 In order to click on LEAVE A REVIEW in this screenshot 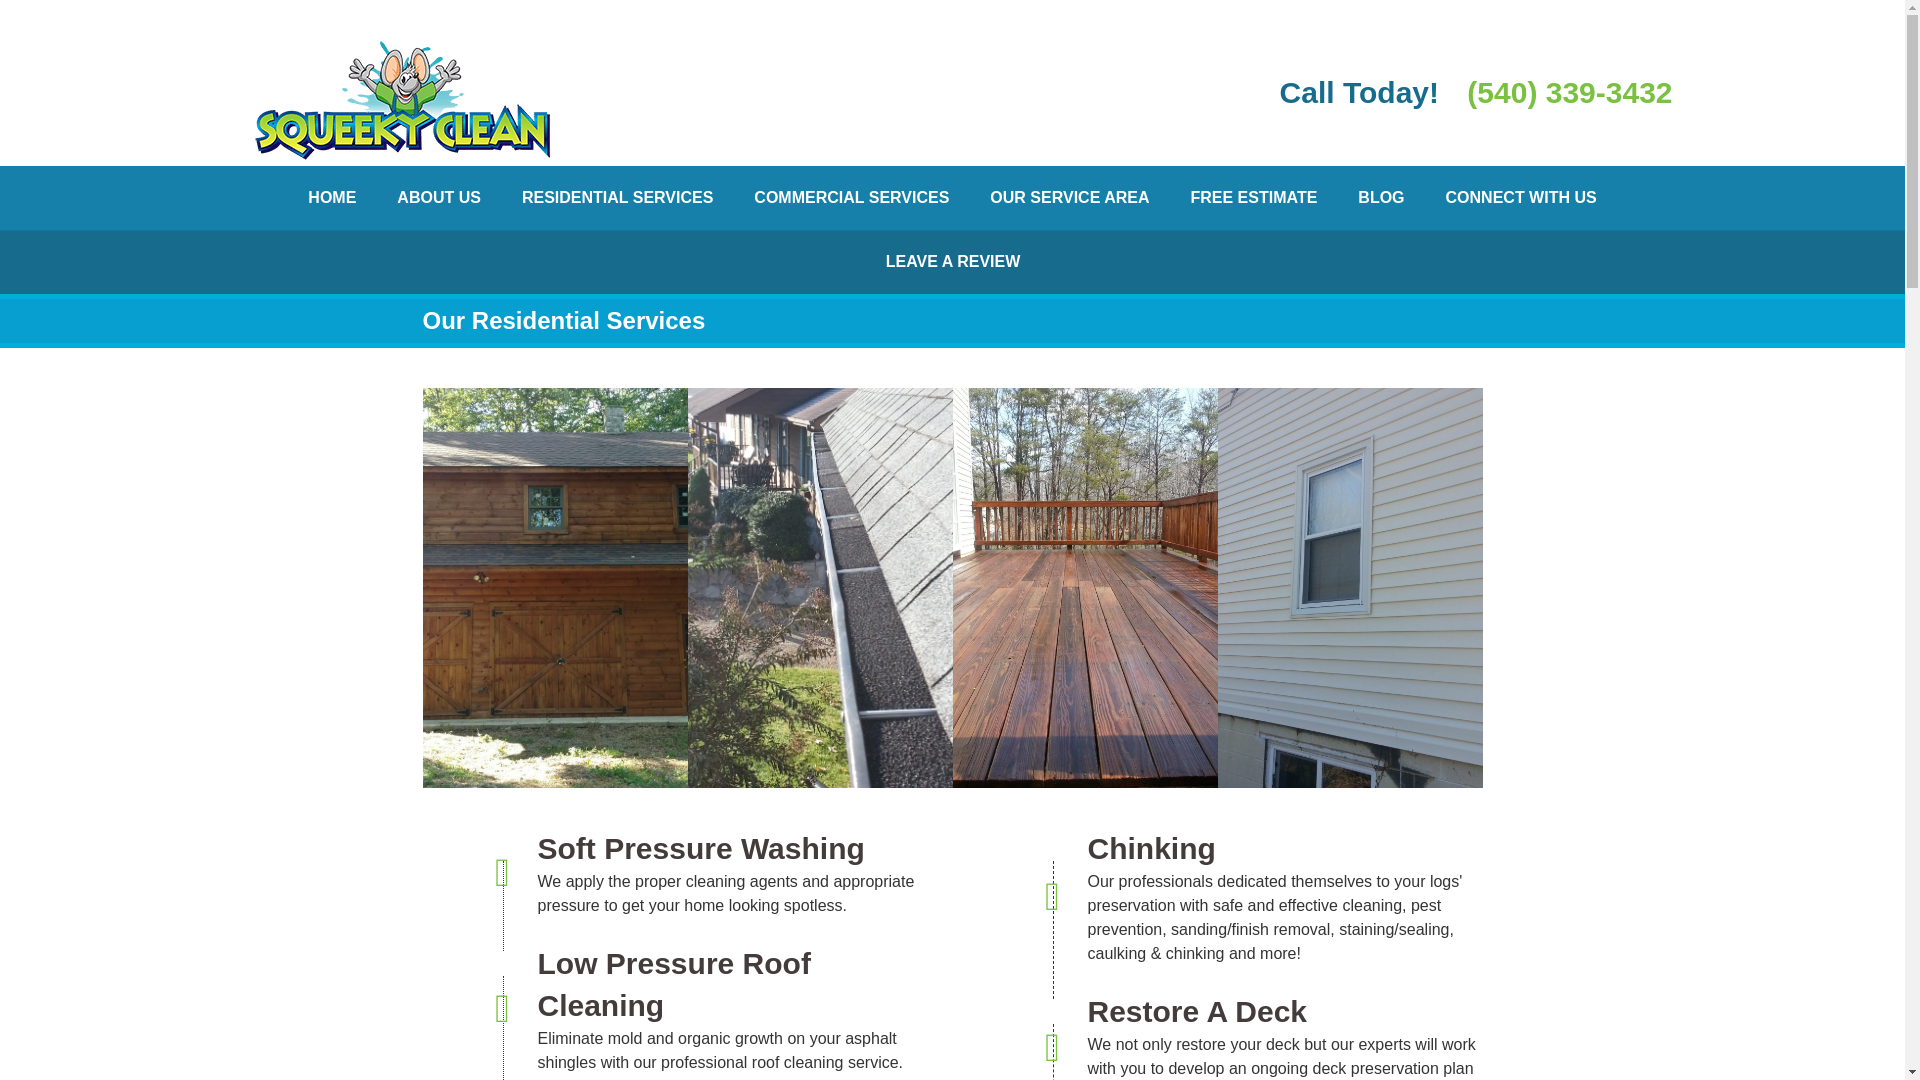, I will do `click(952, 262)`.